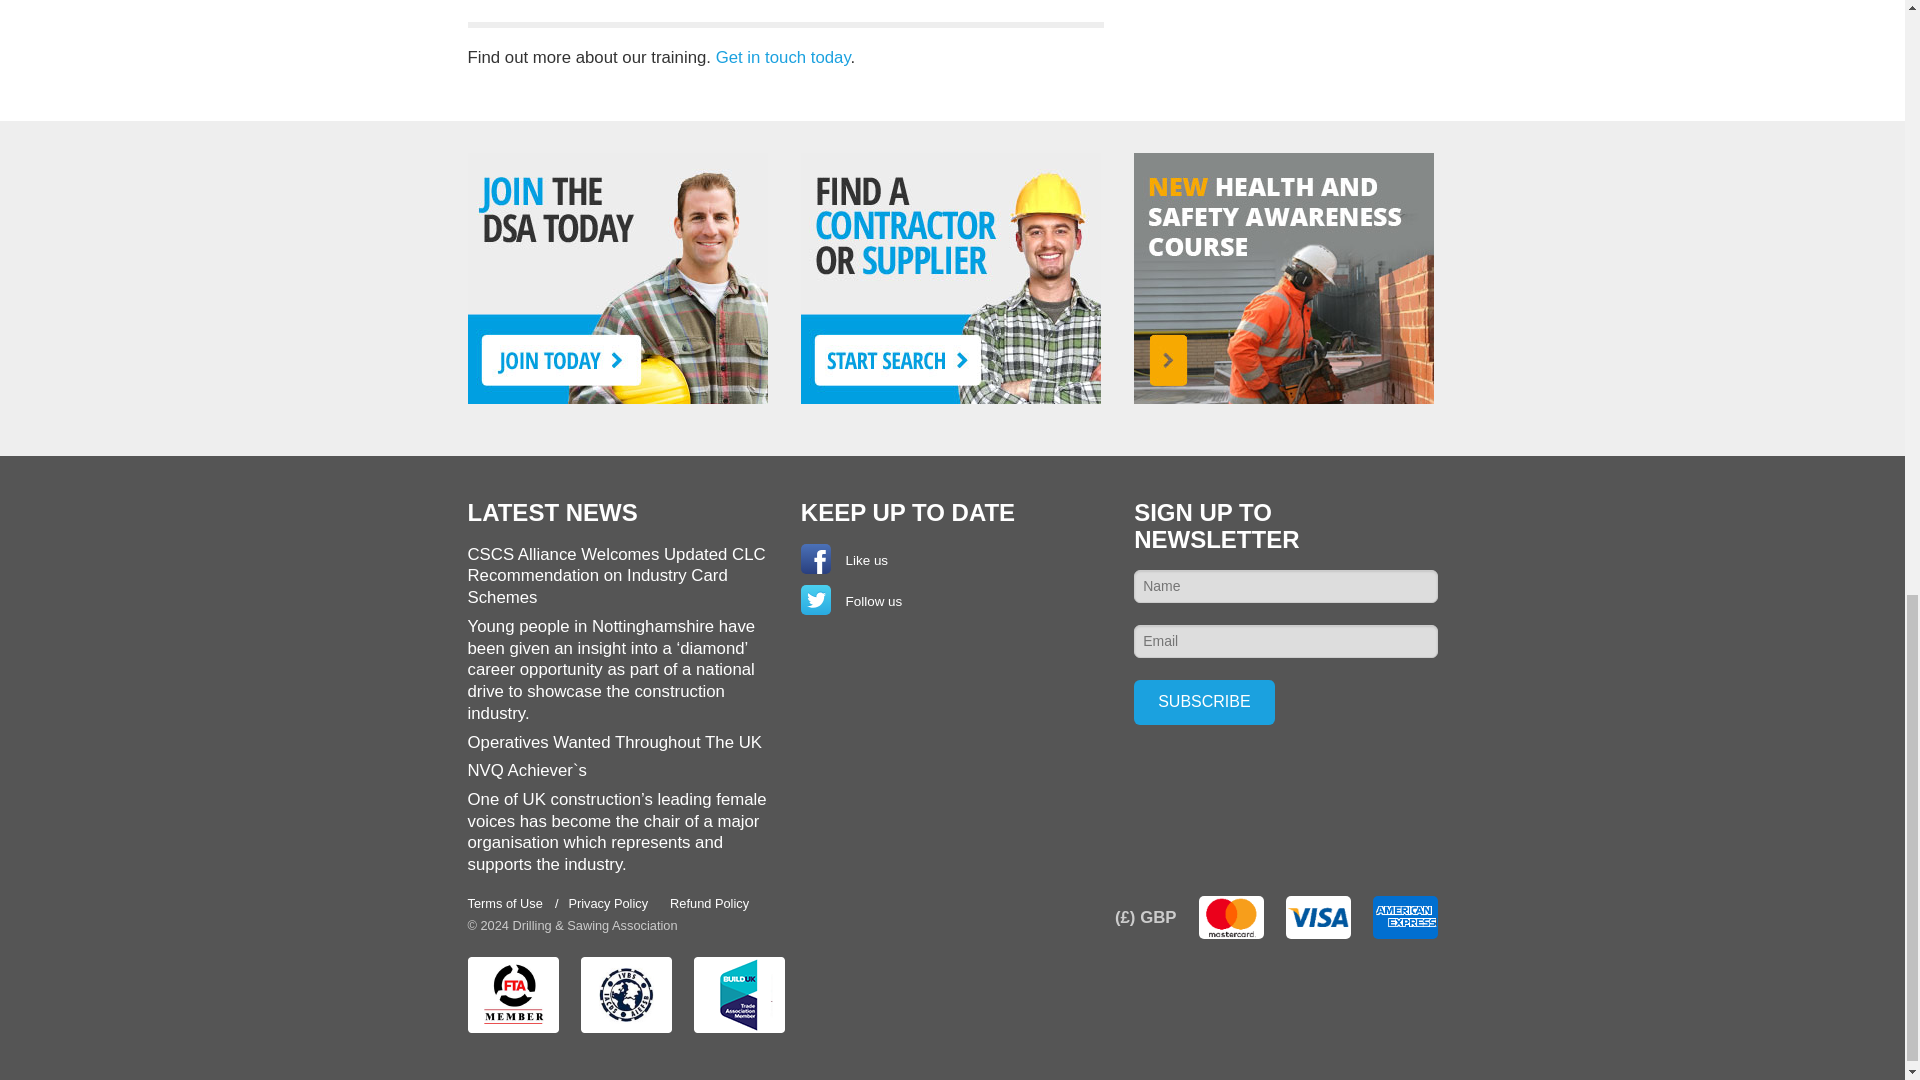  What do you see at coordinates (816, 558) in the screenshot?
I see `Facebook` at bounding box center [816, 558].